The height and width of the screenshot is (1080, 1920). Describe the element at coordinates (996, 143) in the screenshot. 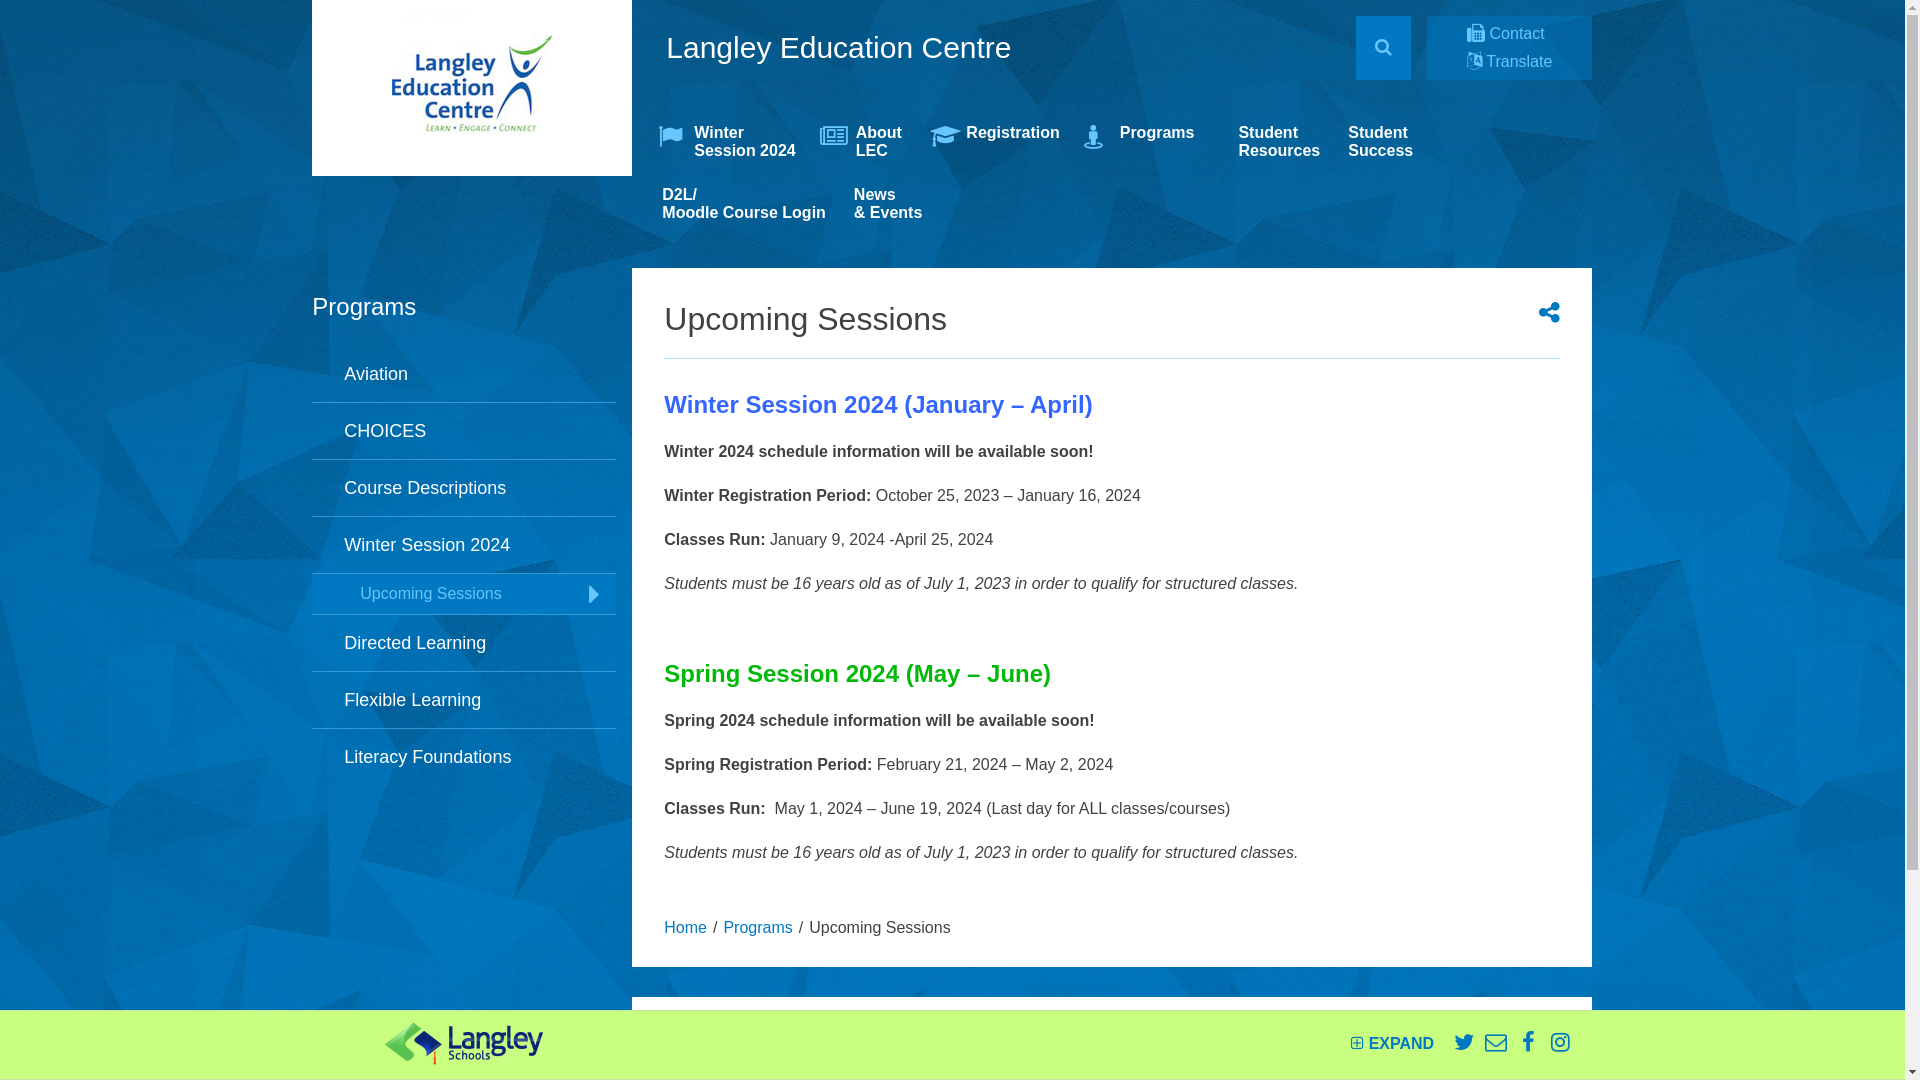

I see `Registration` at that location.